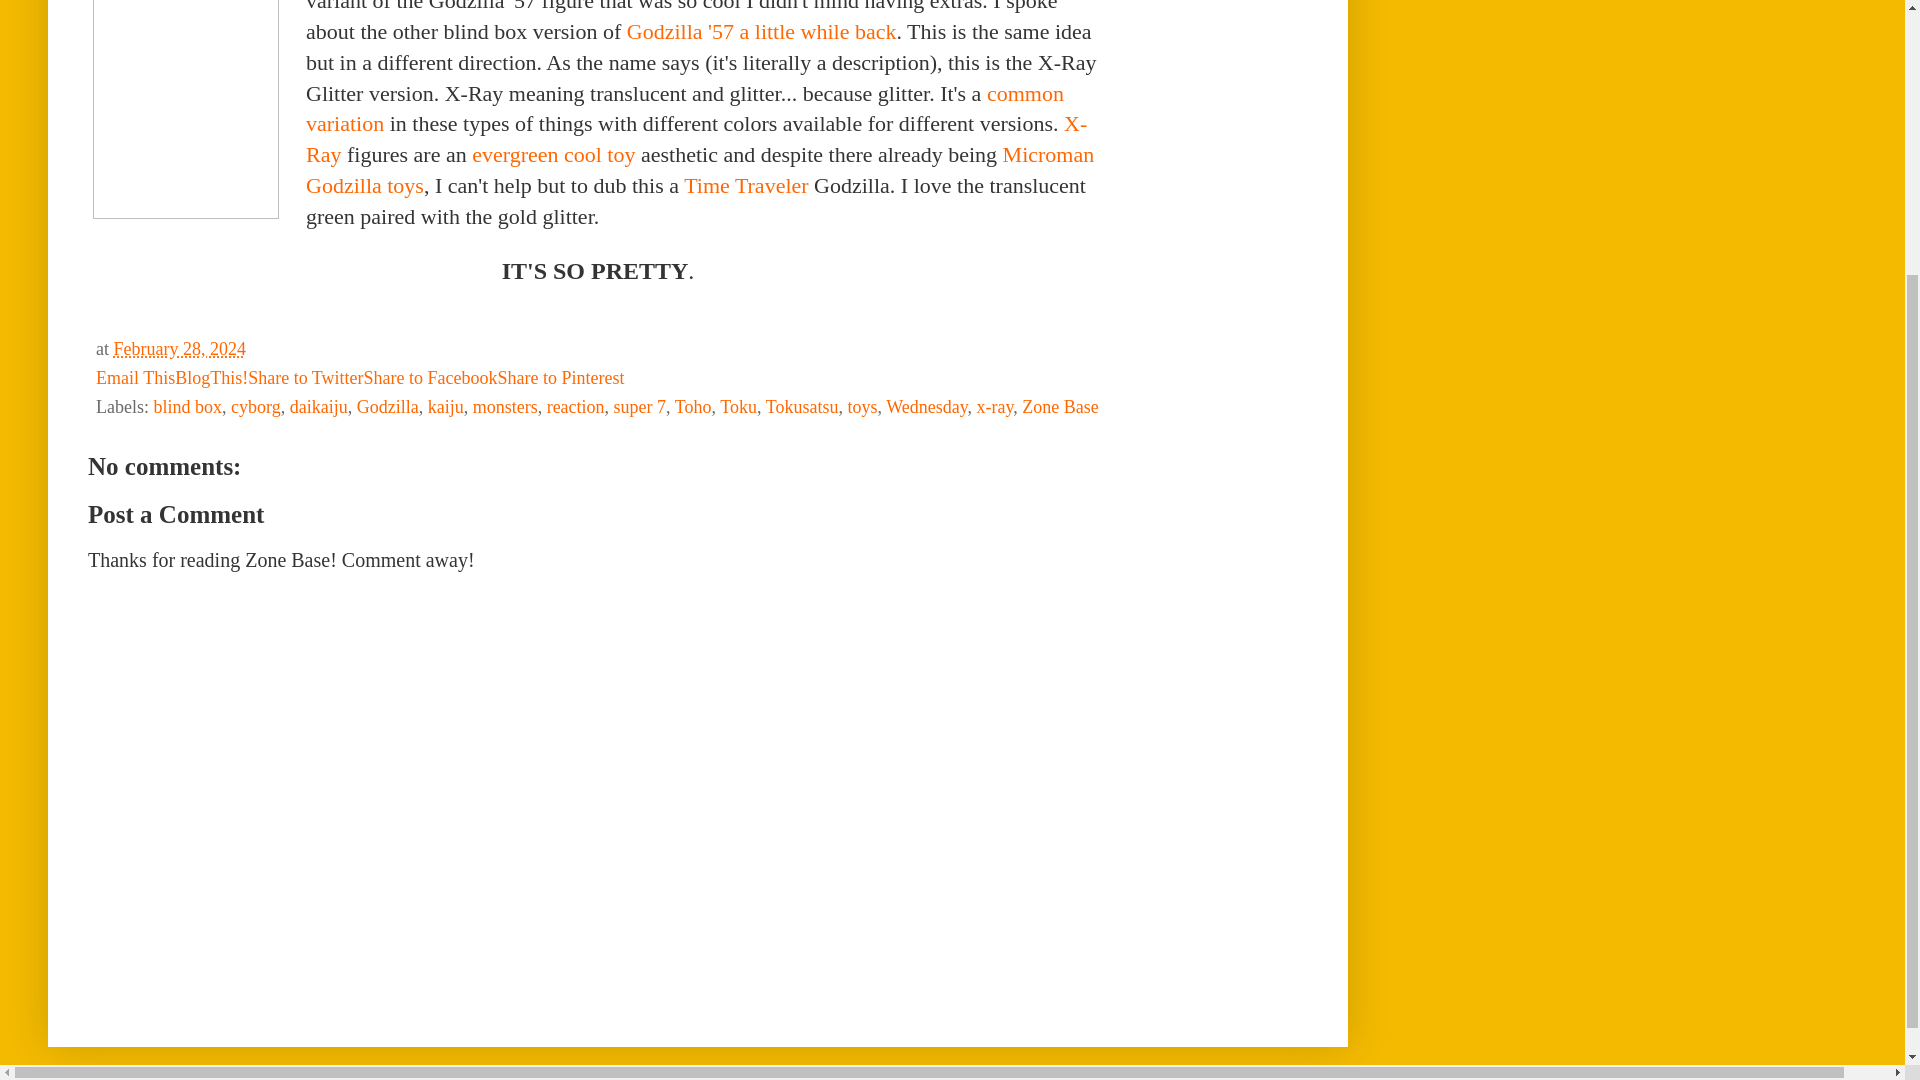 This screenshot has height=1080, width=1920. What do you see at coordinates (304, 378) in the screenshot?
I see `Share to Twitter` at bounding box center [304, 378].